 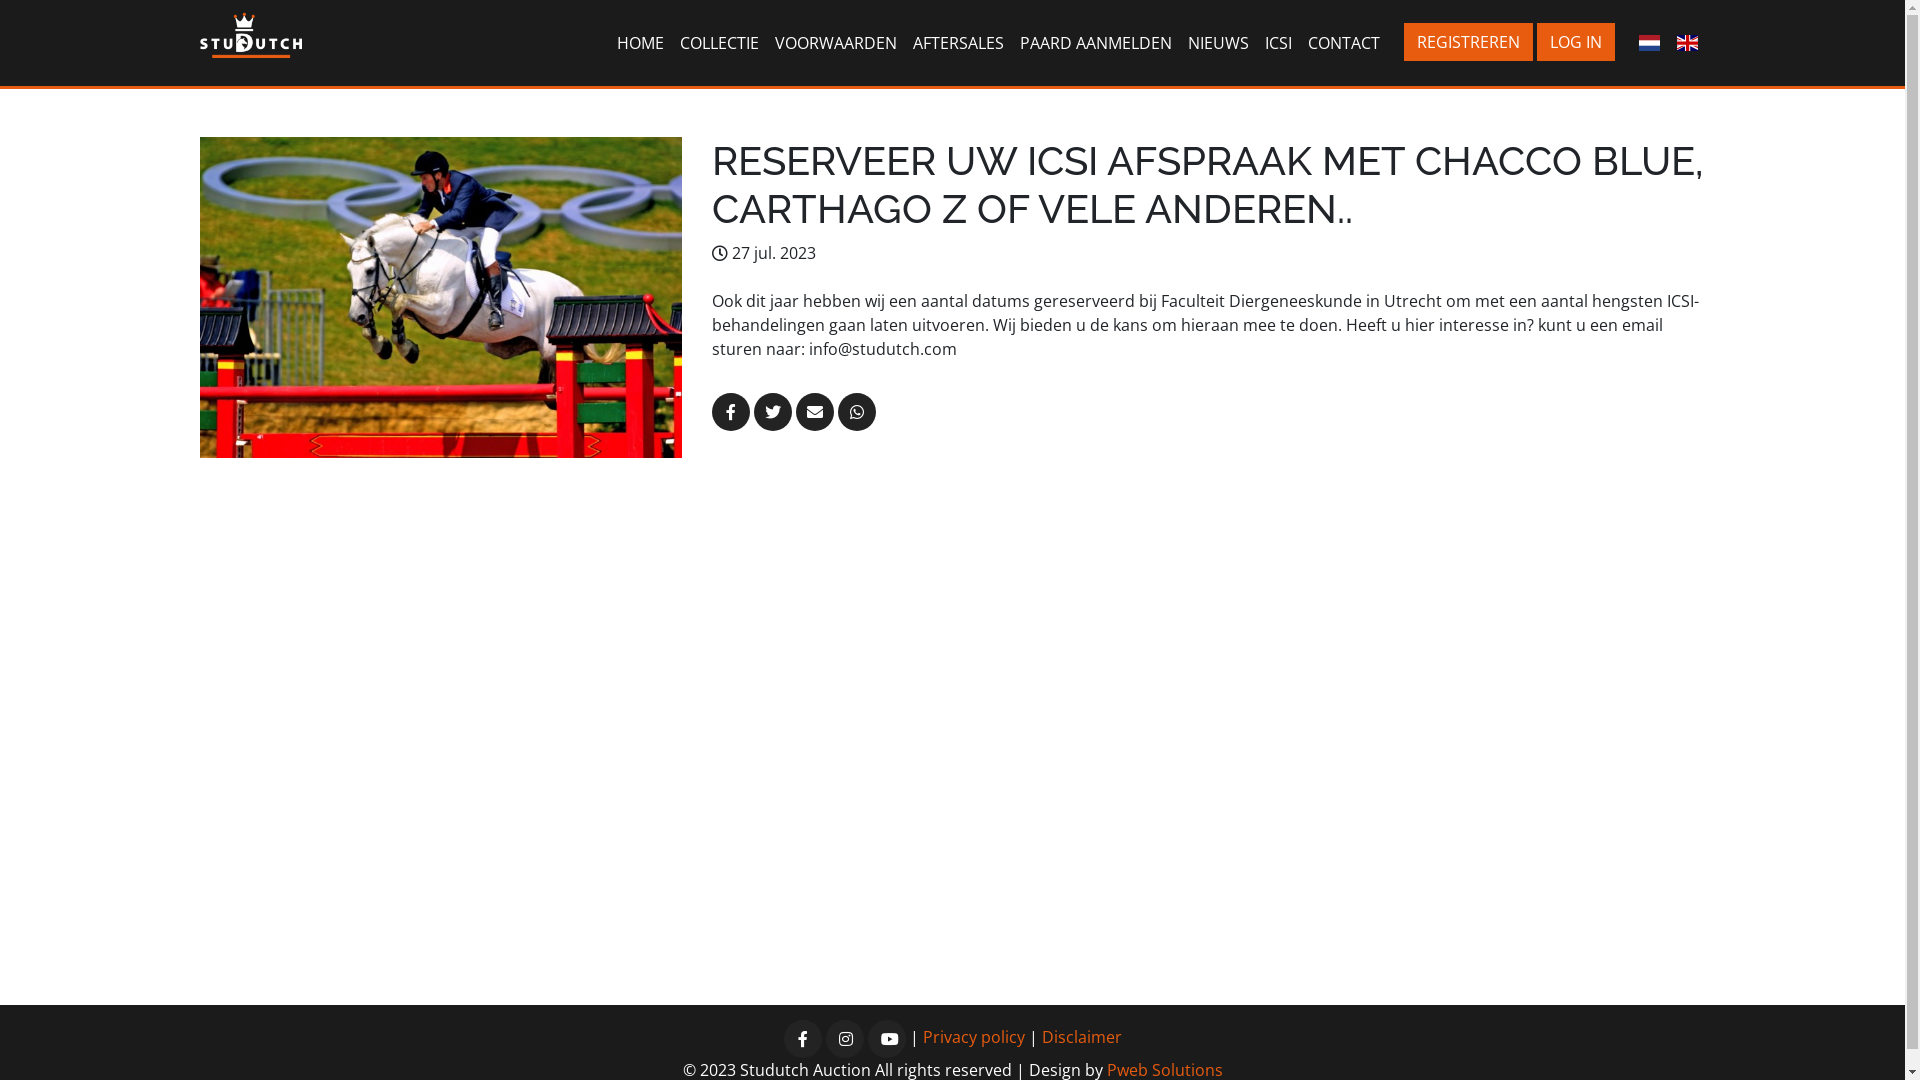 I want to click on HOME, so click(x=640, y=43).